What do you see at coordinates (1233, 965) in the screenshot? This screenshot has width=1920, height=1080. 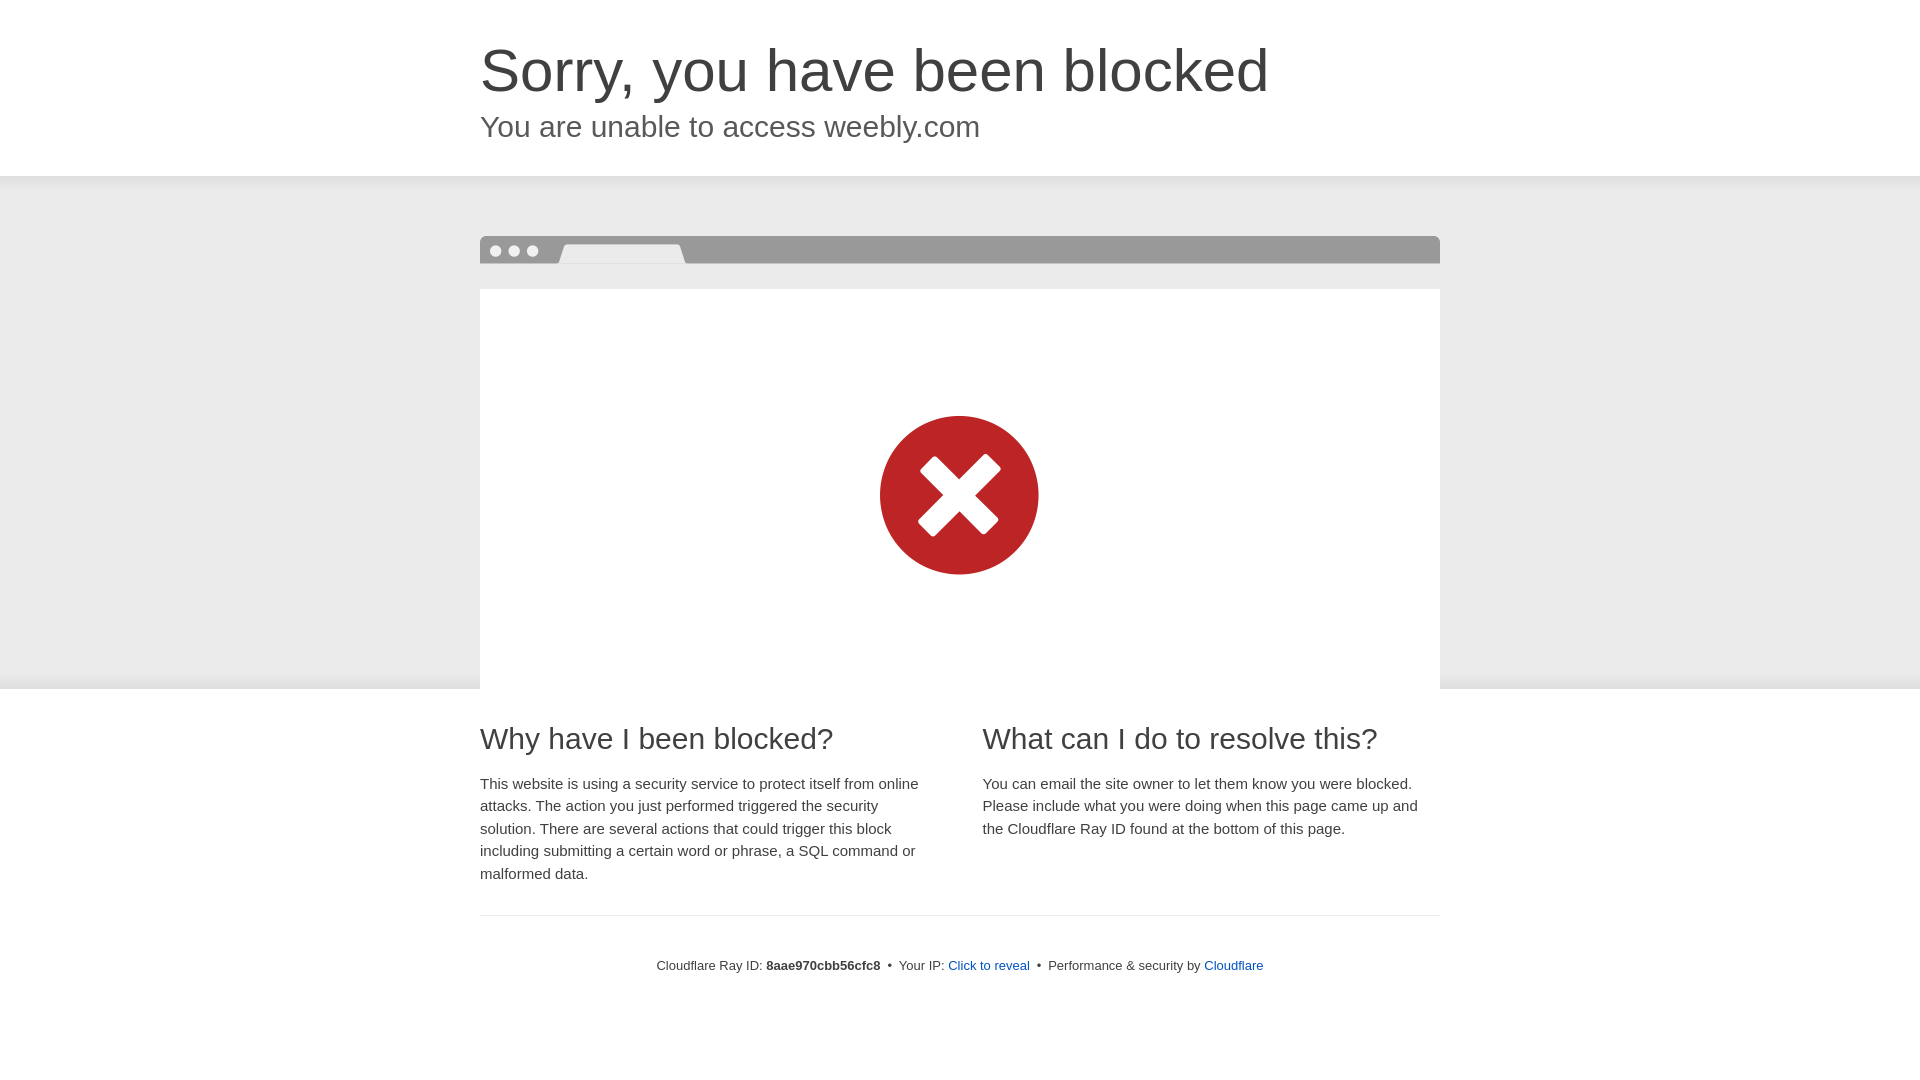 I see `Cloudflare` at bounding box center [1233, 965].